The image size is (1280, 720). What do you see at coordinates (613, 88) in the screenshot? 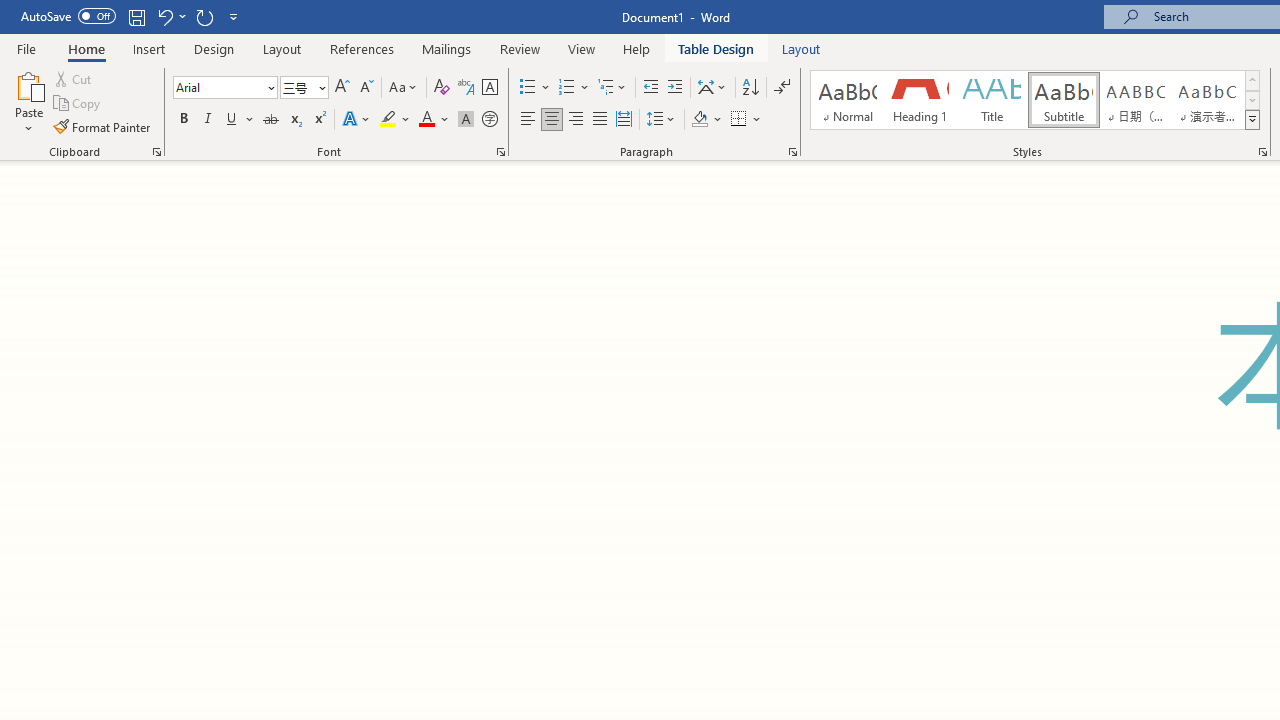
I see `Multilevel List` at bounding box center [613, 88].